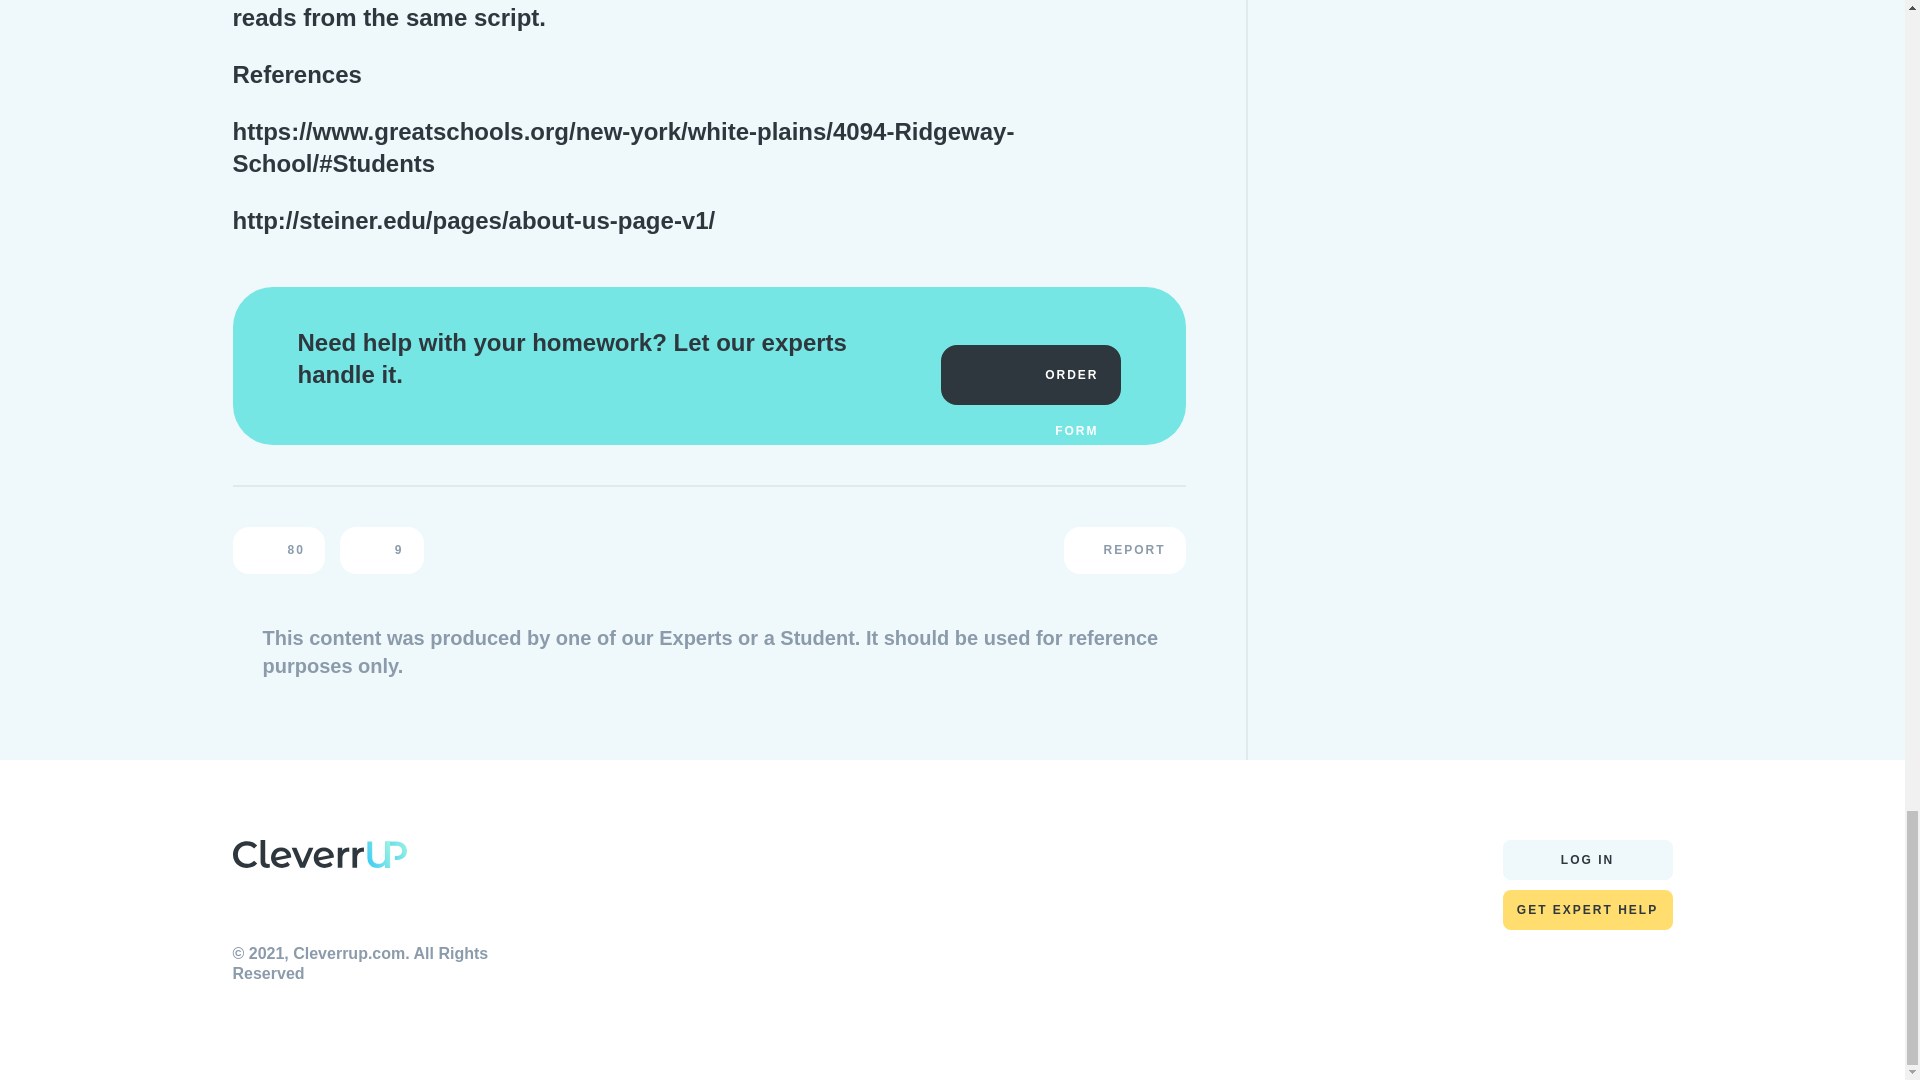  I want to click on ORDER FORM, so click(1030, 374).